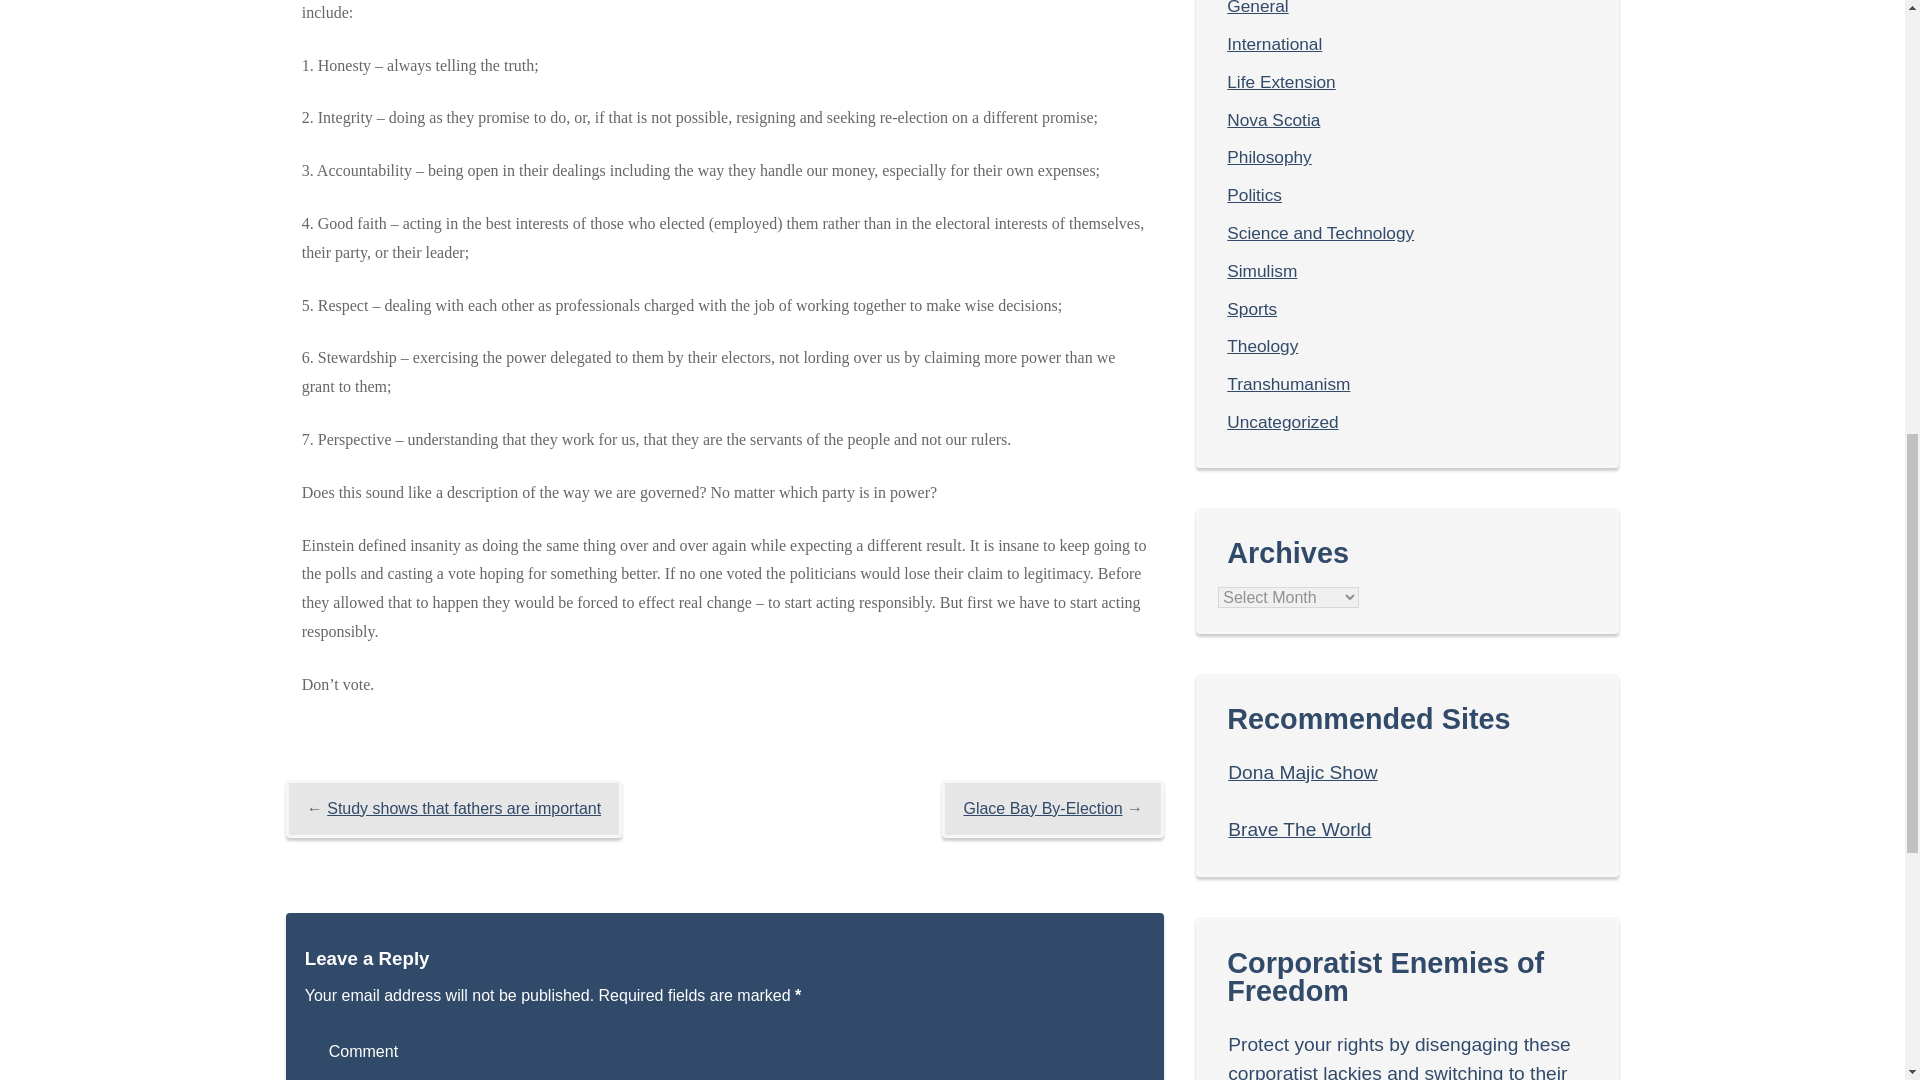 Image resolution: width=1920 pixels, height=1080 pixels. What do you see at coordinates (463, 808) in the screenshot?
I see `Study shows that fathers are important` at bounding box center [463, 808].